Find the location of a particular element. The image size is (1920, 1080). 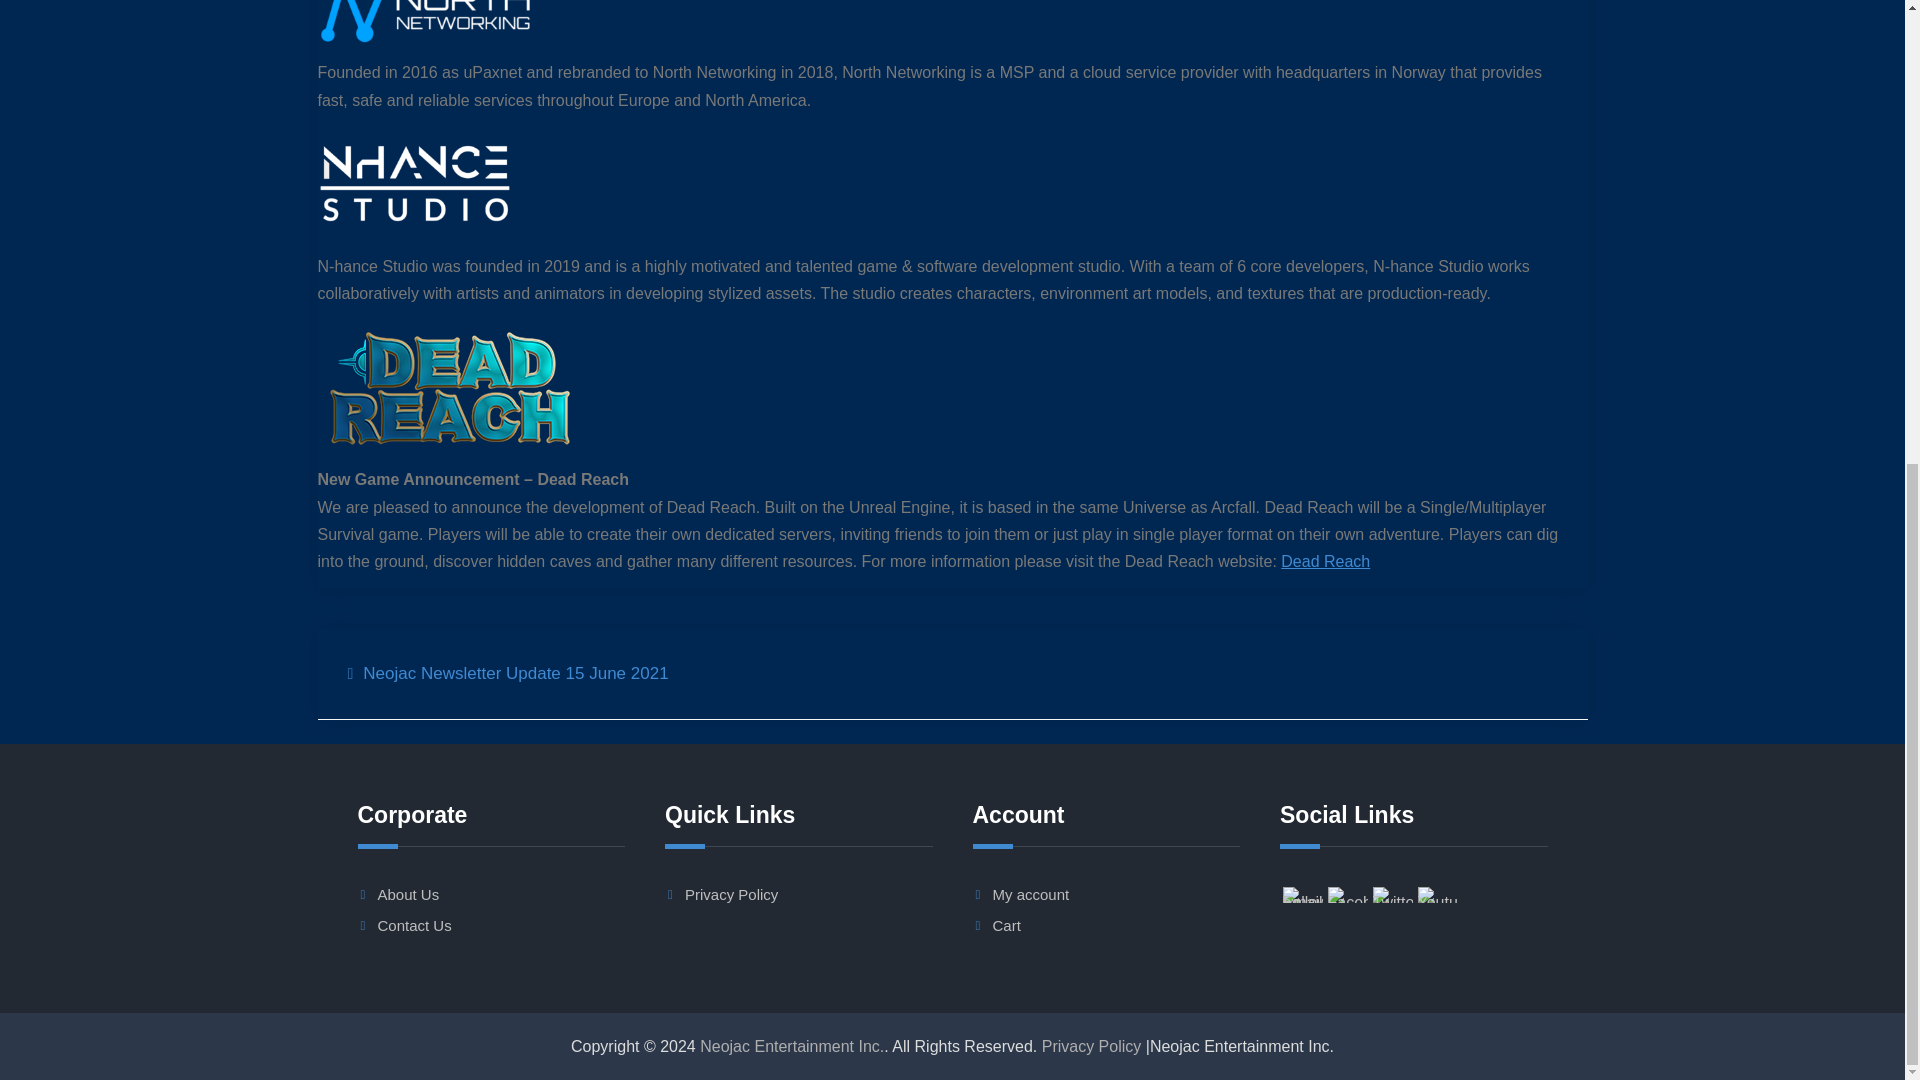

Contact Us is located at coordinates (414, 925).